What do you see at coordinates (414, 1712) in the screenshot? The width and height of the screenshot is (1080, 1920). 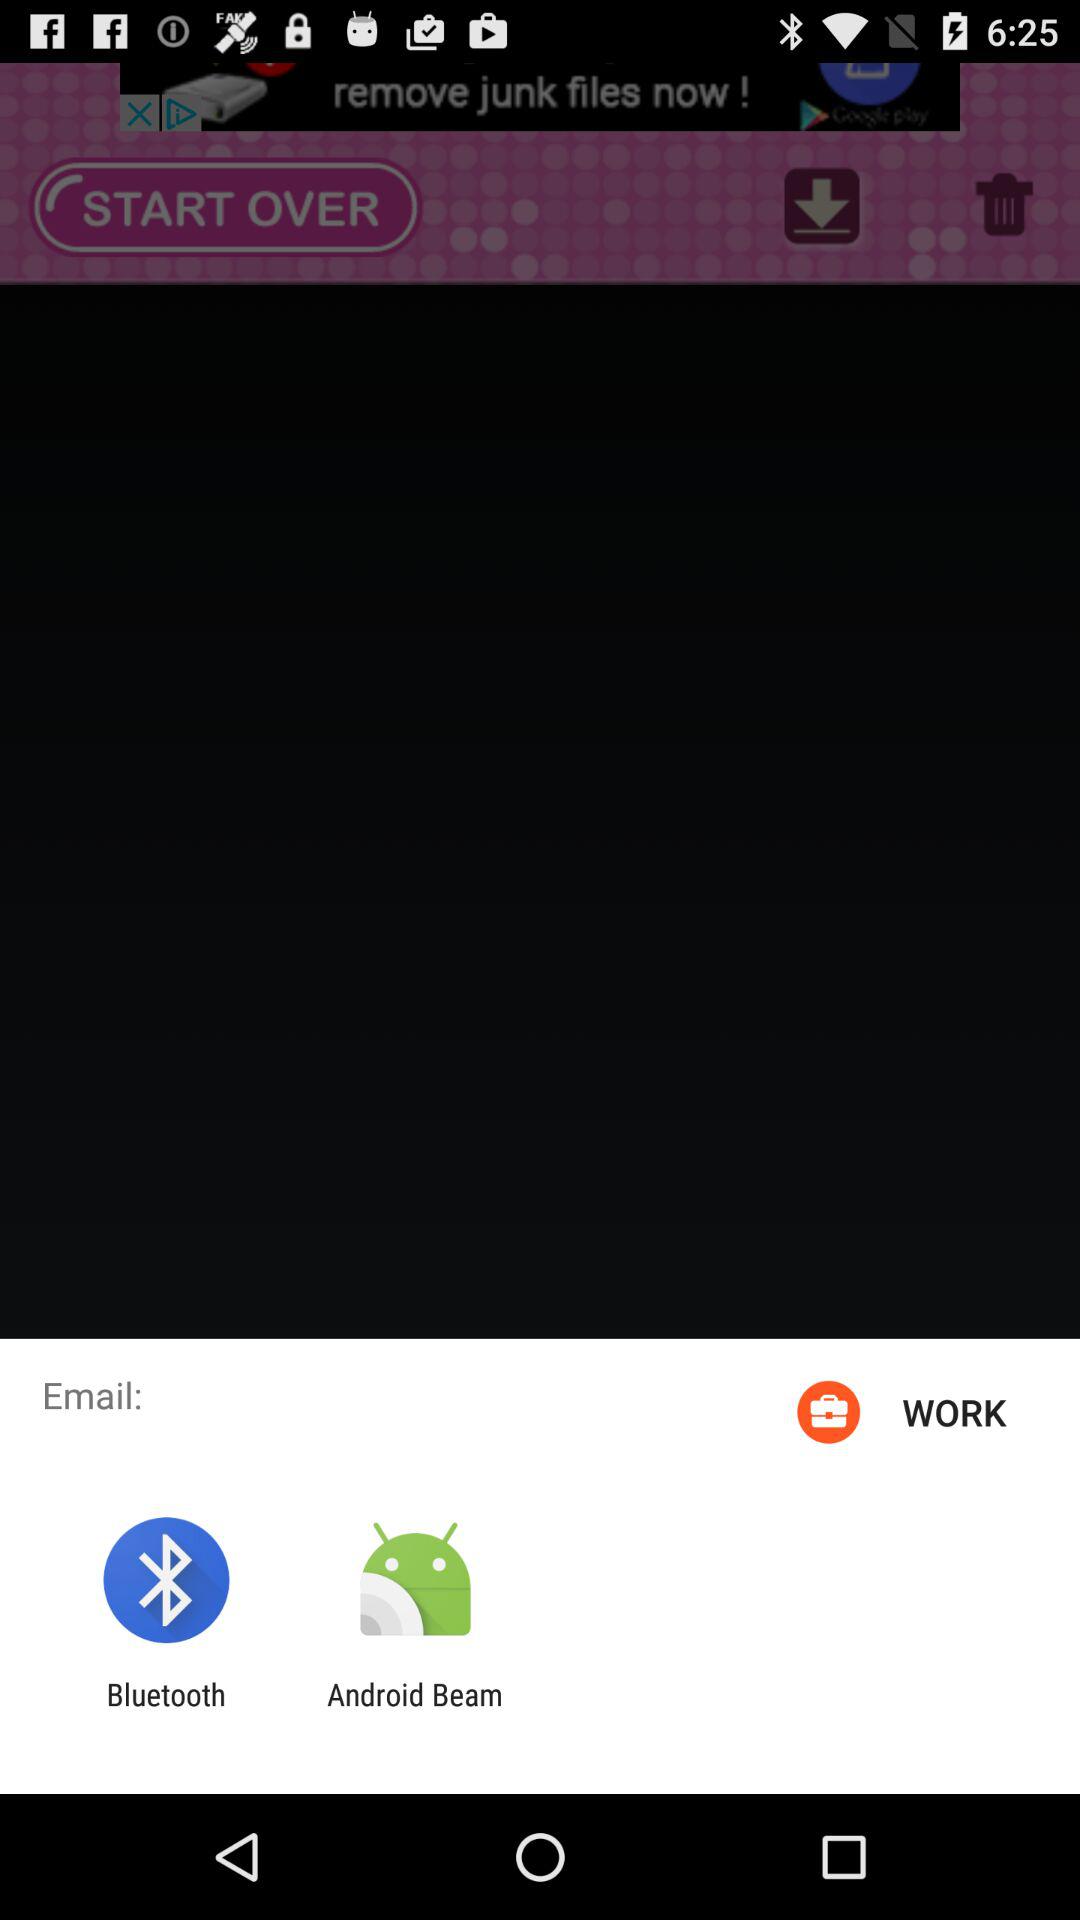 I see `choose the app next to the bluetooth item` at bounding box center [414, 1712].